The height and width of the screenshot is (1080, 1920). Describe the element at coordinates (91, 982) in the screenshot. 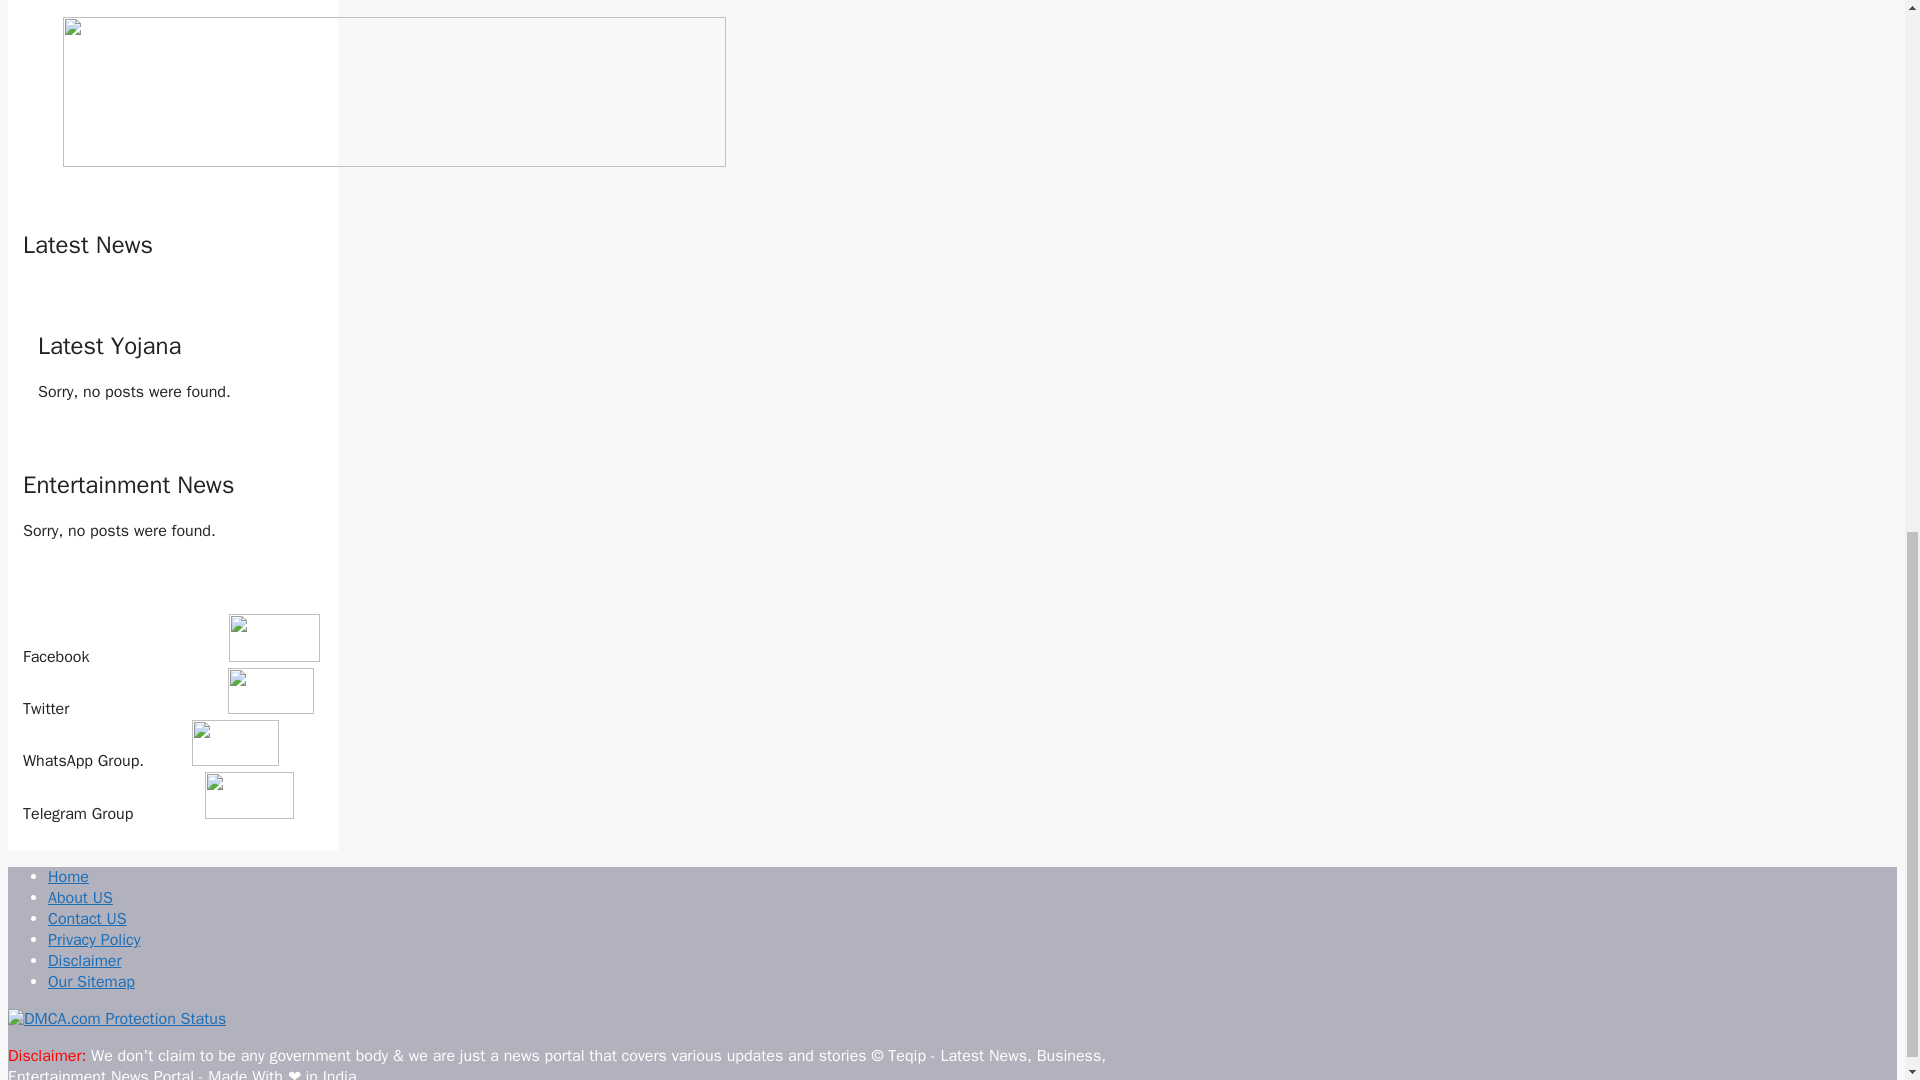

I see `Our Sitemap` at that location.